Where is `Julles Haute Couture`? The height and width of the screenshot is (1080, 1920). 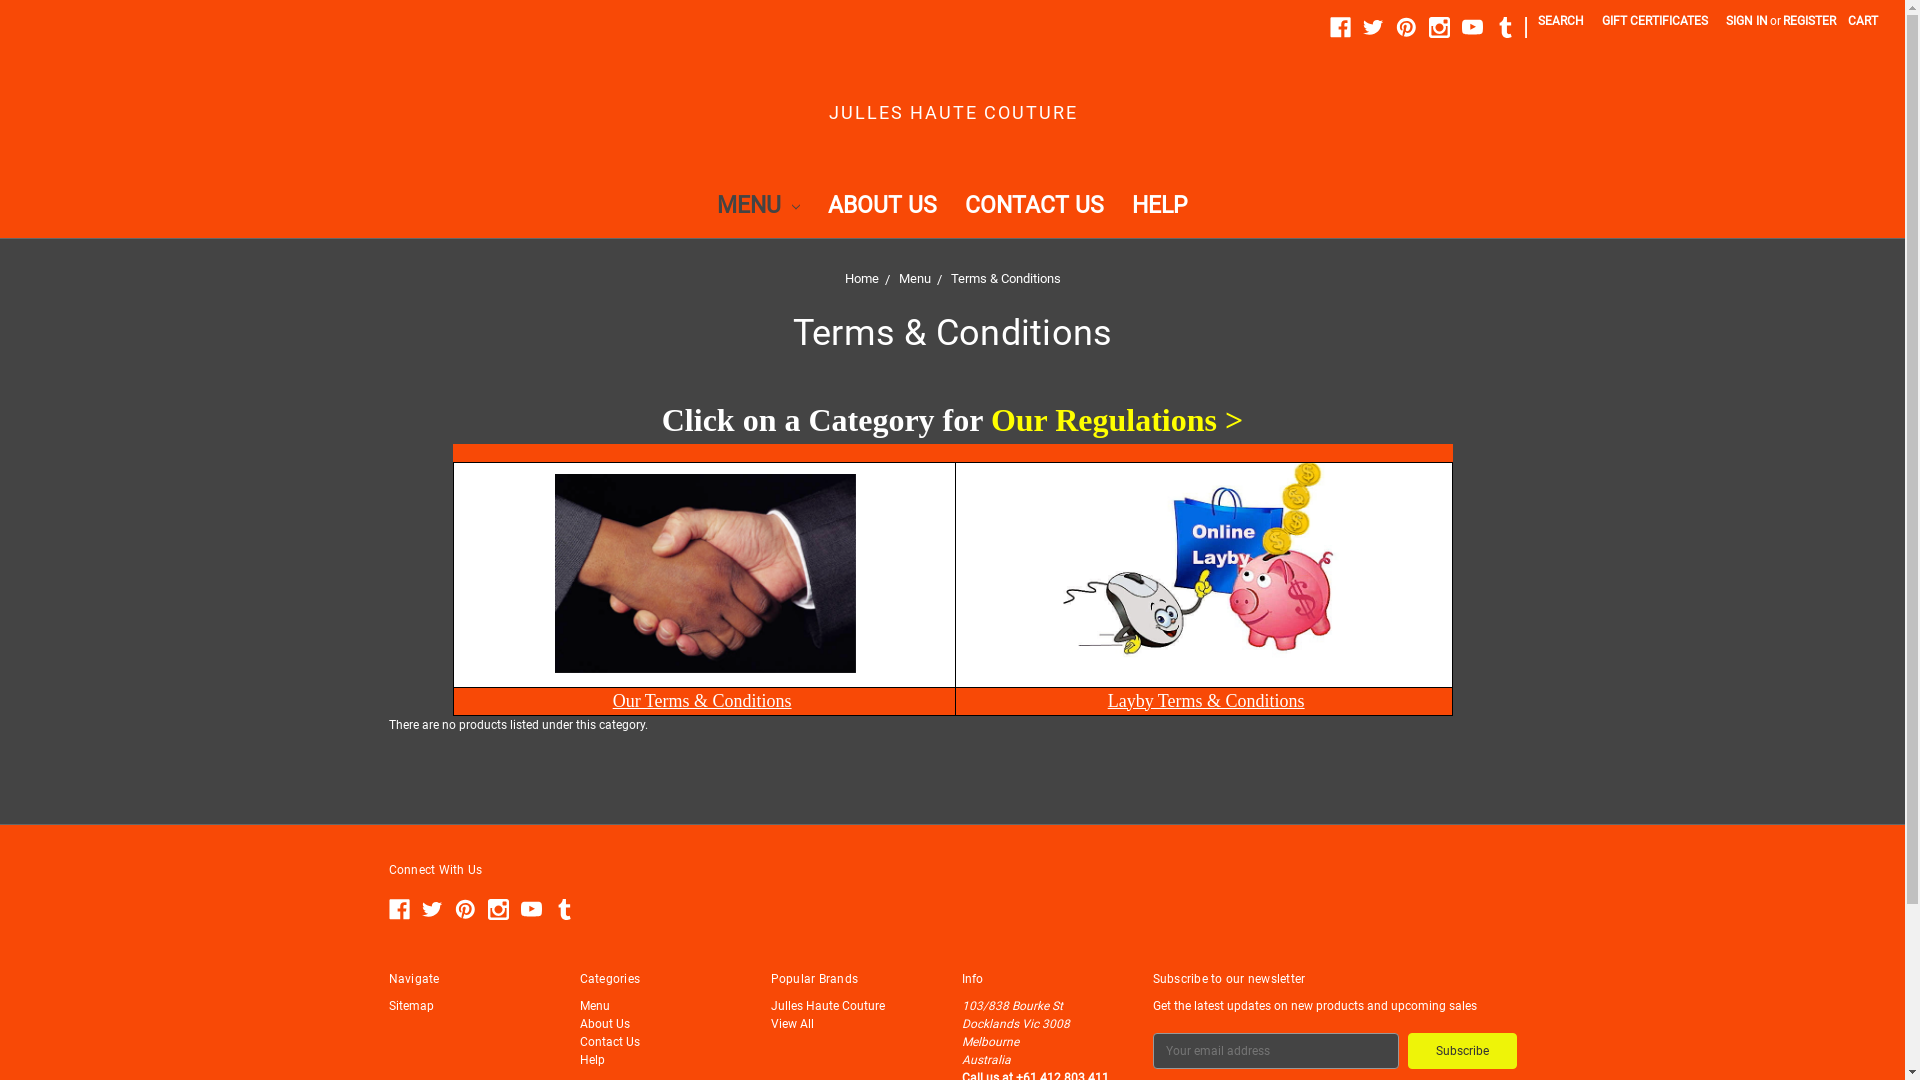 Julles Haute Couture is located at coordinates (827, 1005).